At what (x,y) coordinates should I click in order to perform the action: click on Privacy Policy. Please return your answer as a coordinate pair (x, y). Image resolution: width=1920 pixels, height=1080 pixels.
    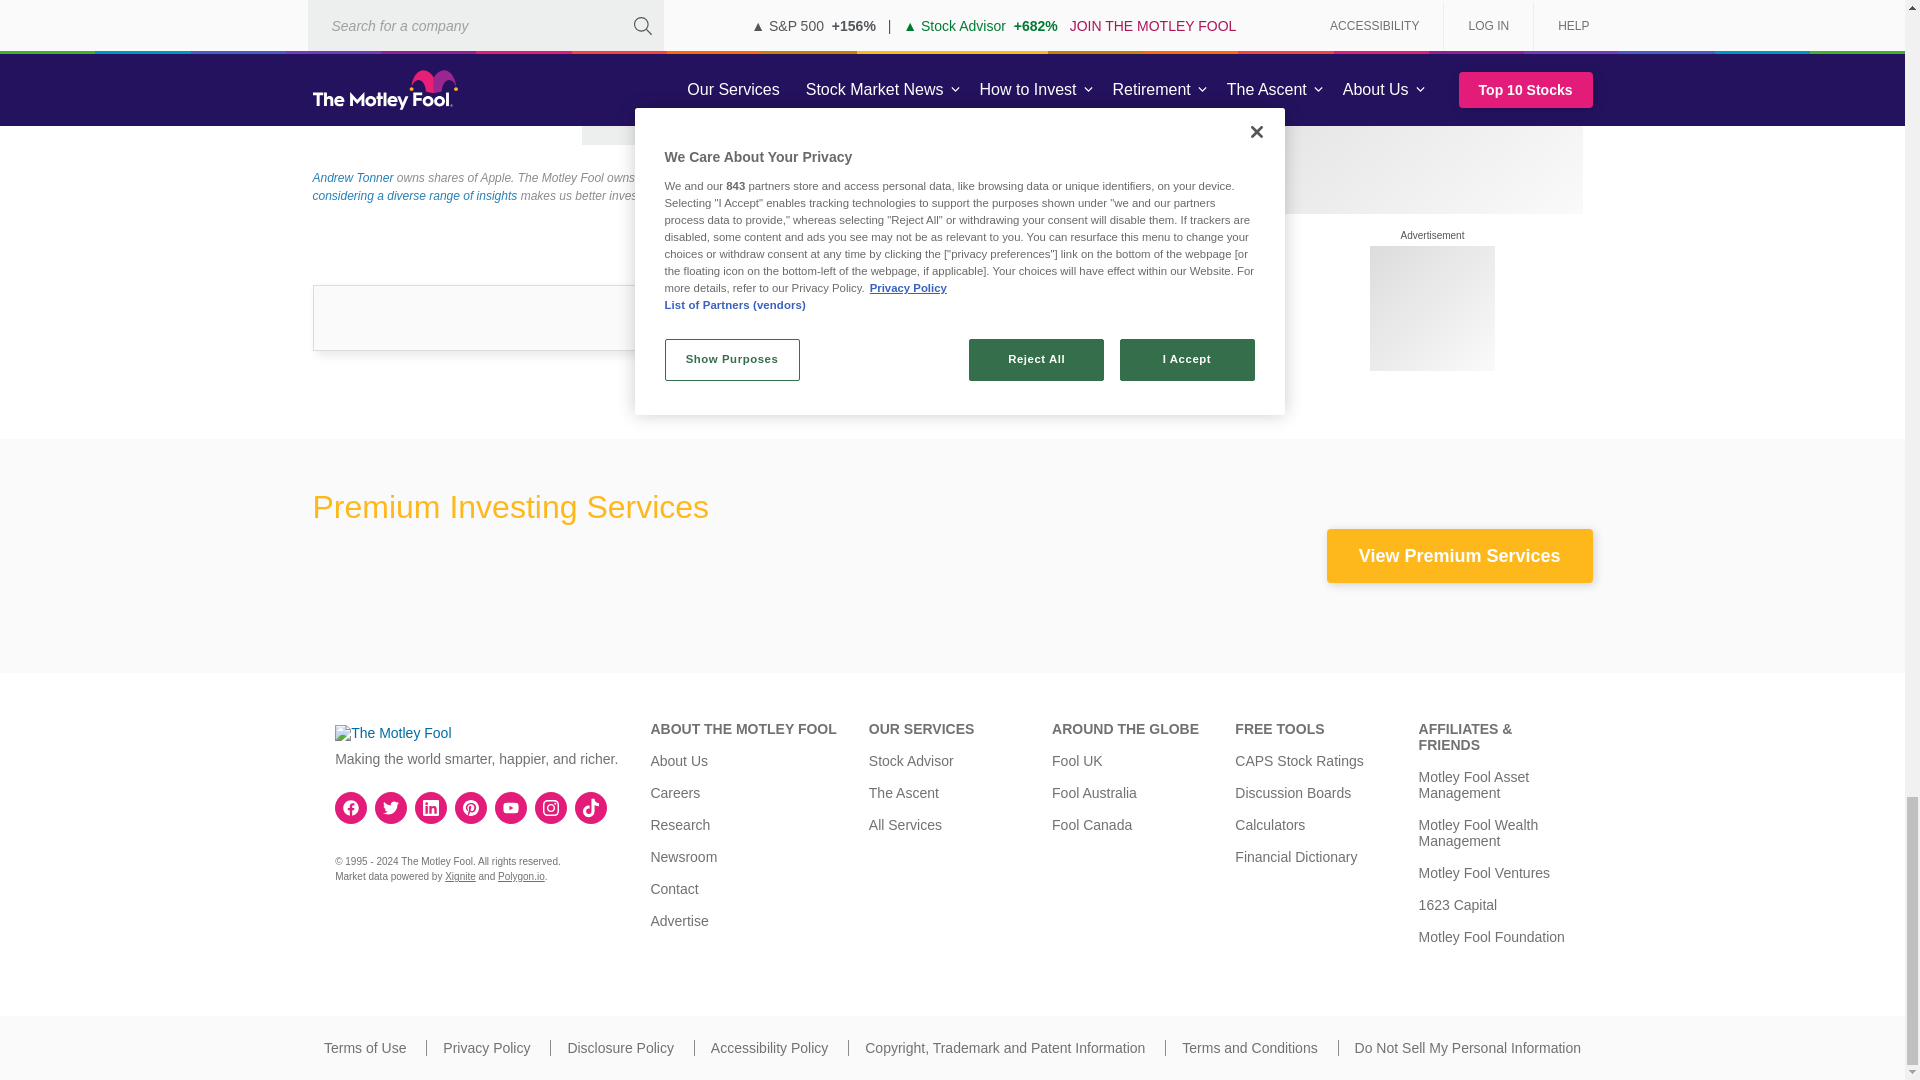
    Looking at the image, I should click on (486, 1048).